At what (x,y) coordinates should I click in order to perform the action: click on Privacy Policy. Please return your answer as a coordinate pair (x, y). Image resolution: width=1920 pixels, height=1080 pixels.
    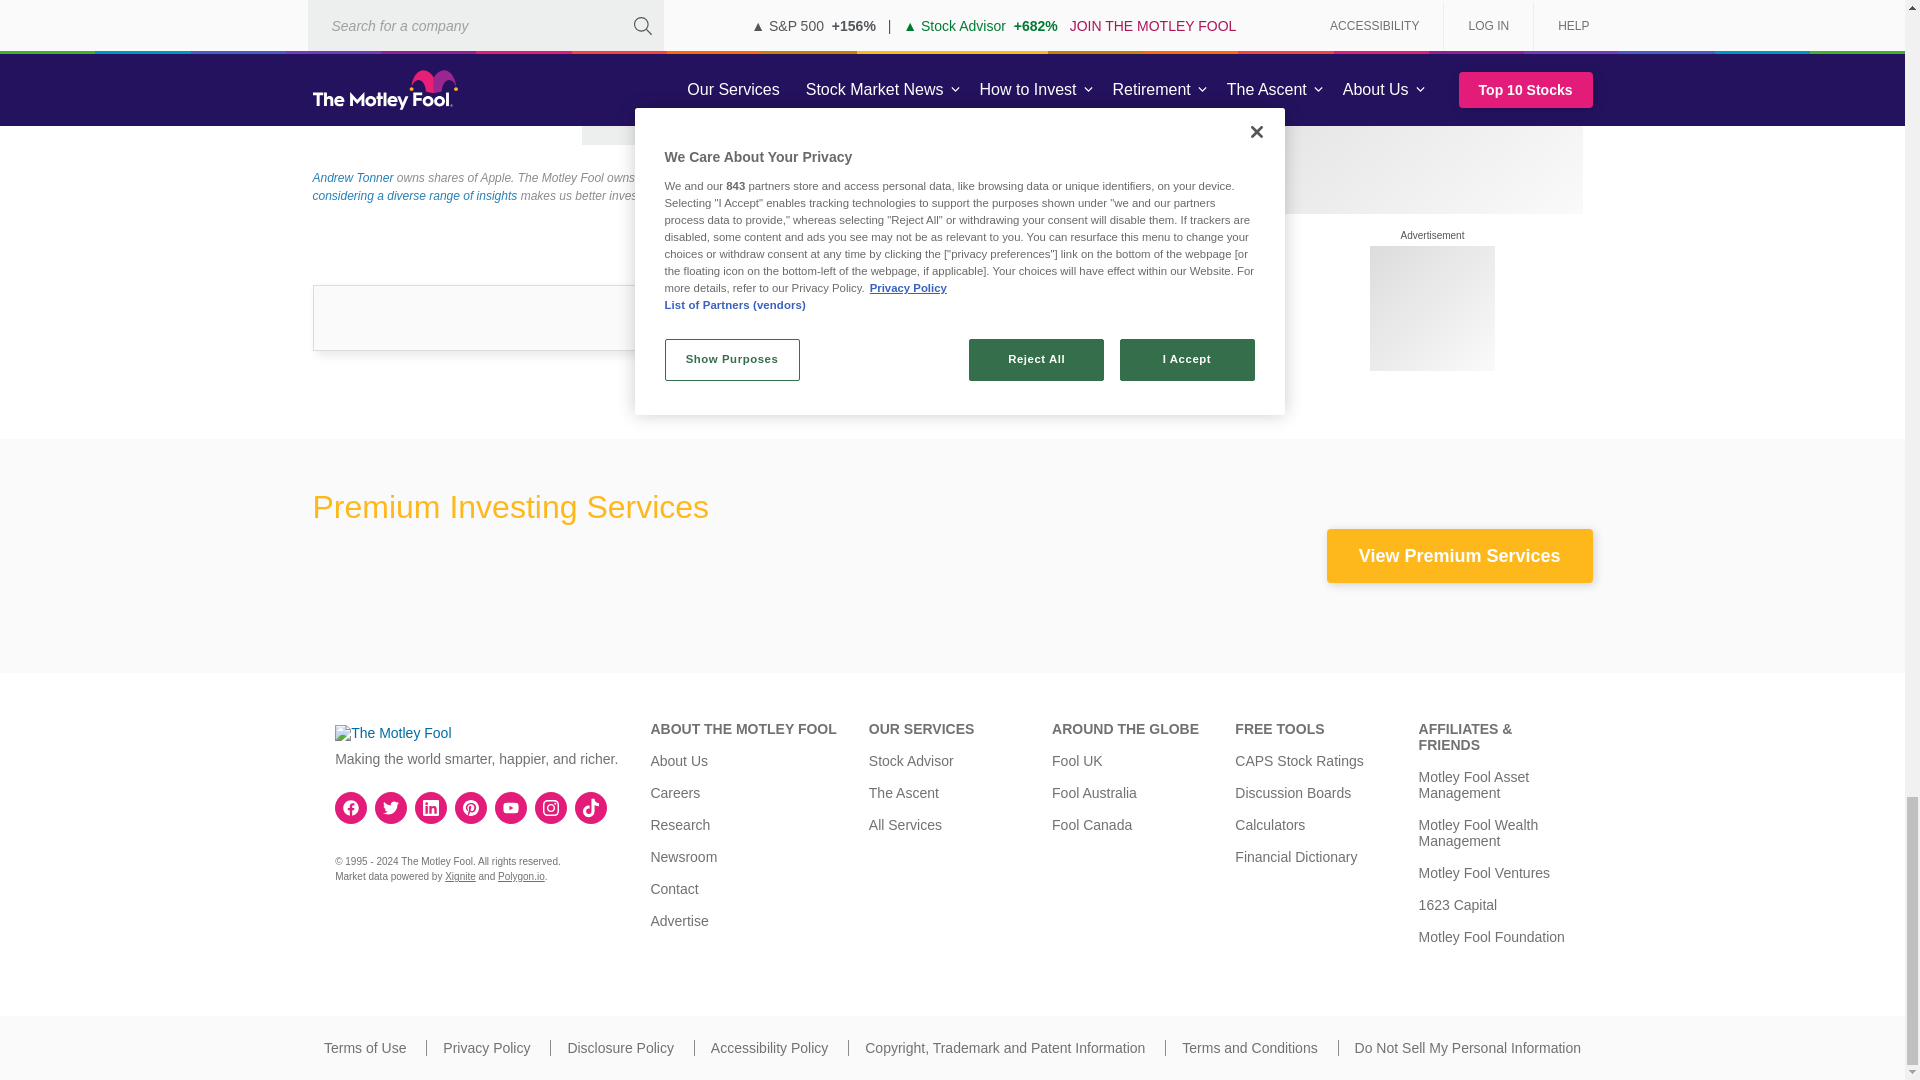
    Looking at the image, I should click on (486, 1048).